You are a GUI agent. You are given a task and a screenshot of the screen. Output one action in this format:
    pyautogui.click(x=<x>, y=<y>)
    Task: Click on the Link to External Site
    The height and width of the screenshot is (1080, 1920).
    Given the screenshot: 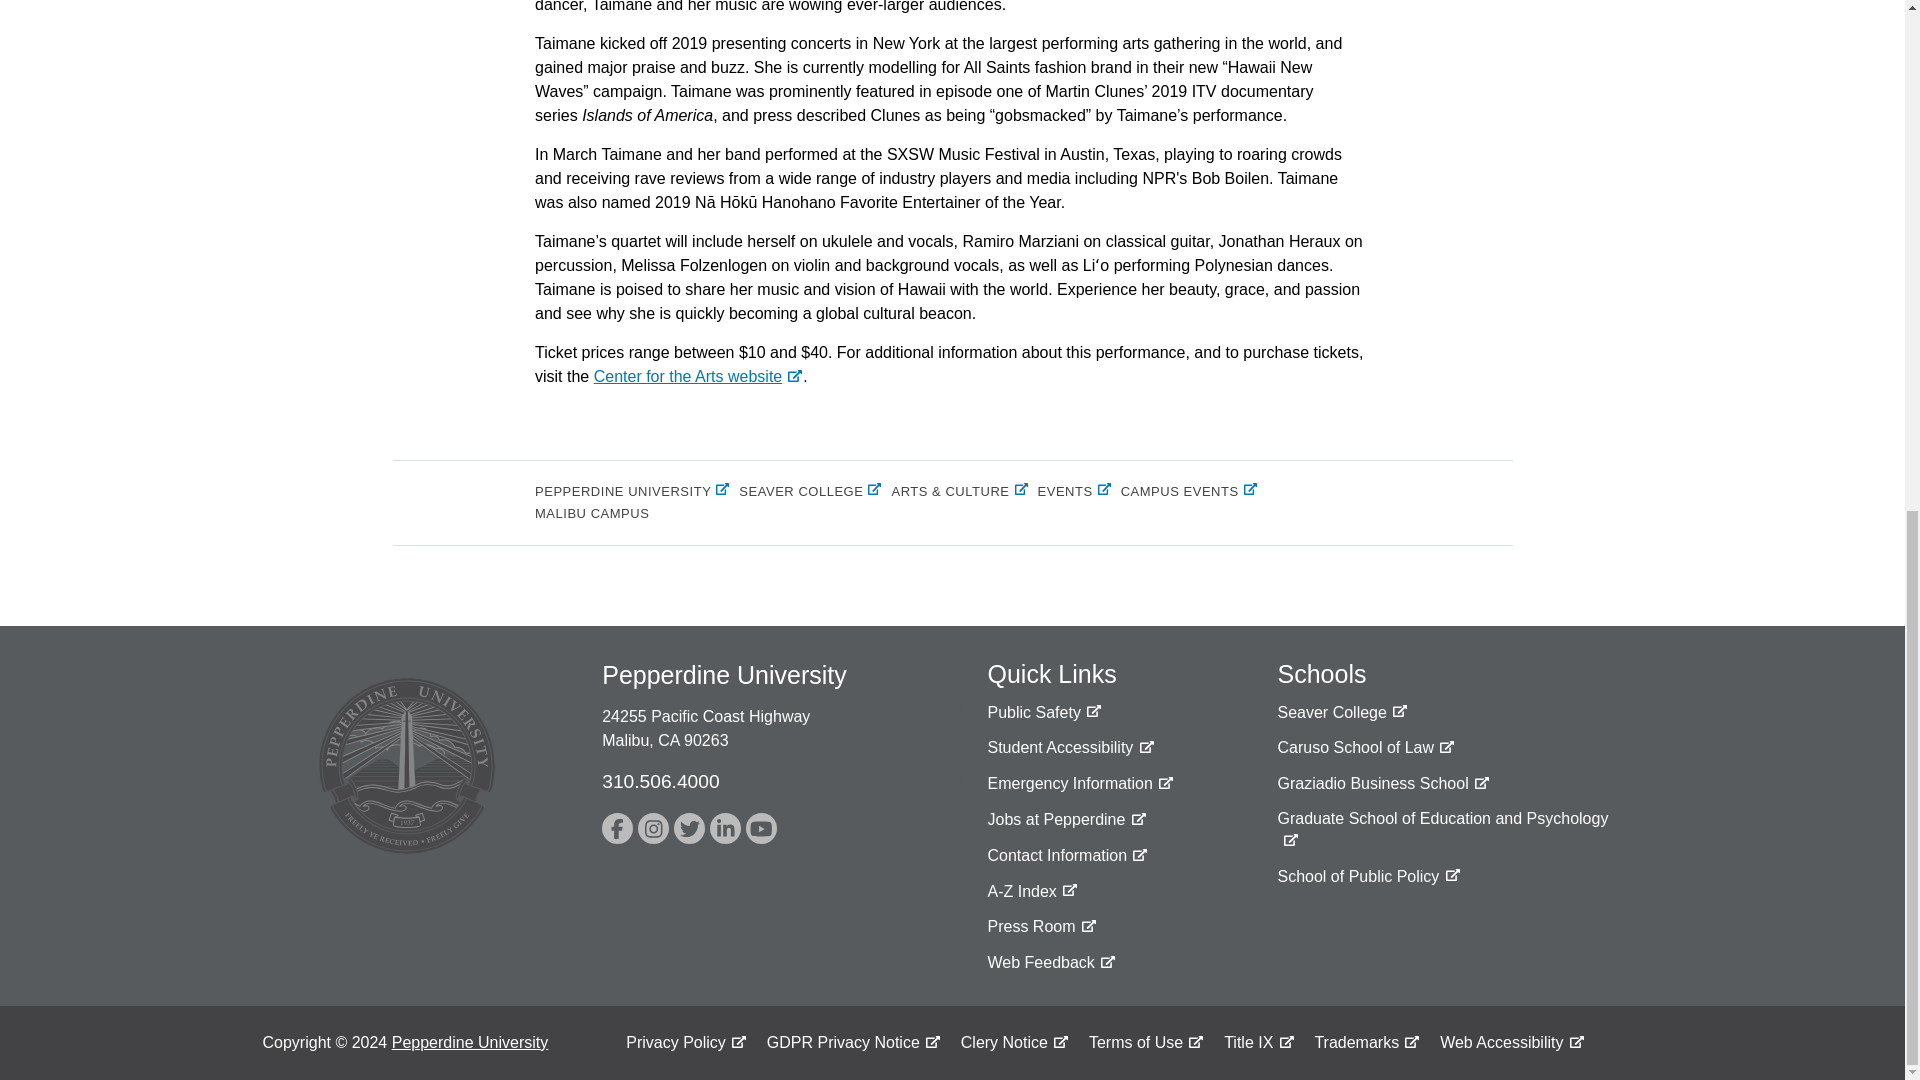 What is the action you would take?
    pyautogui.click(x=618, y=828)
    